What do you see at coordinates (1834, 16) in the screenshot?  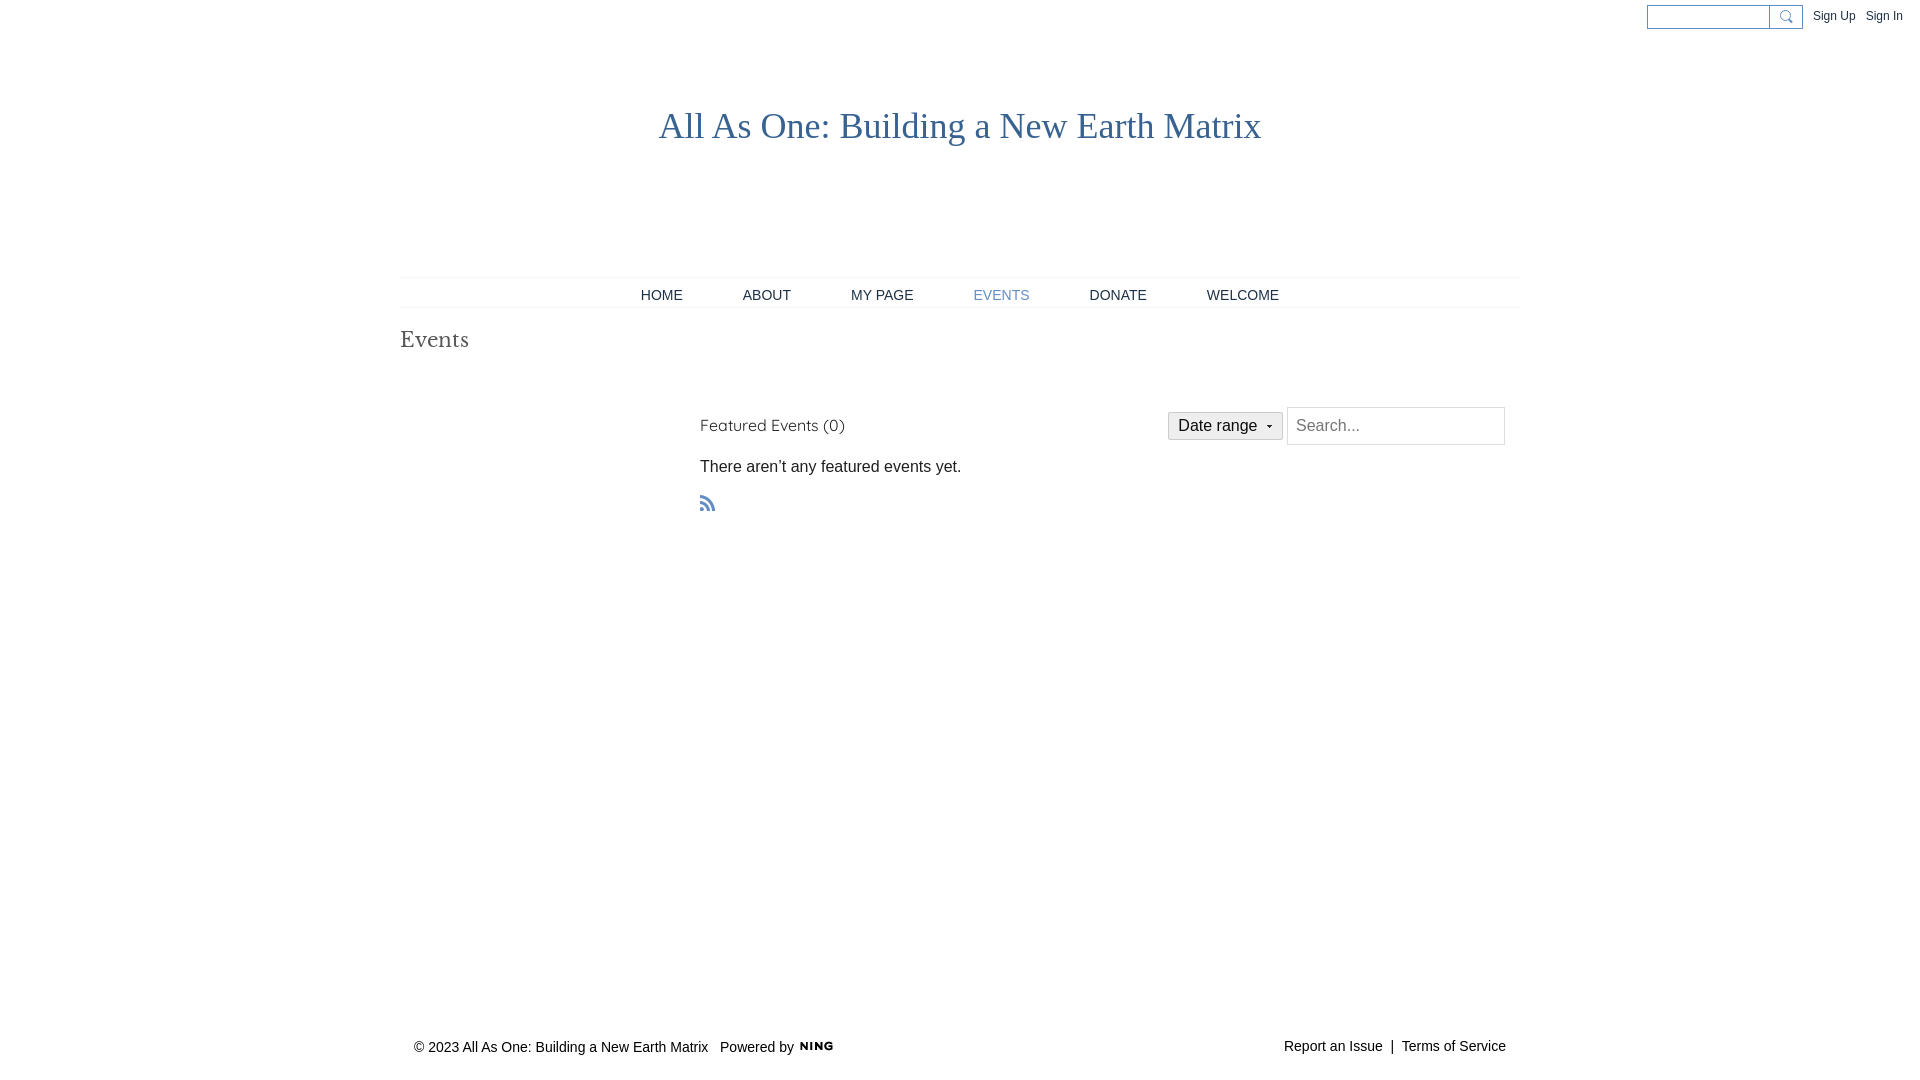 I see `Sign Up` at bounding box center [1834, 16].